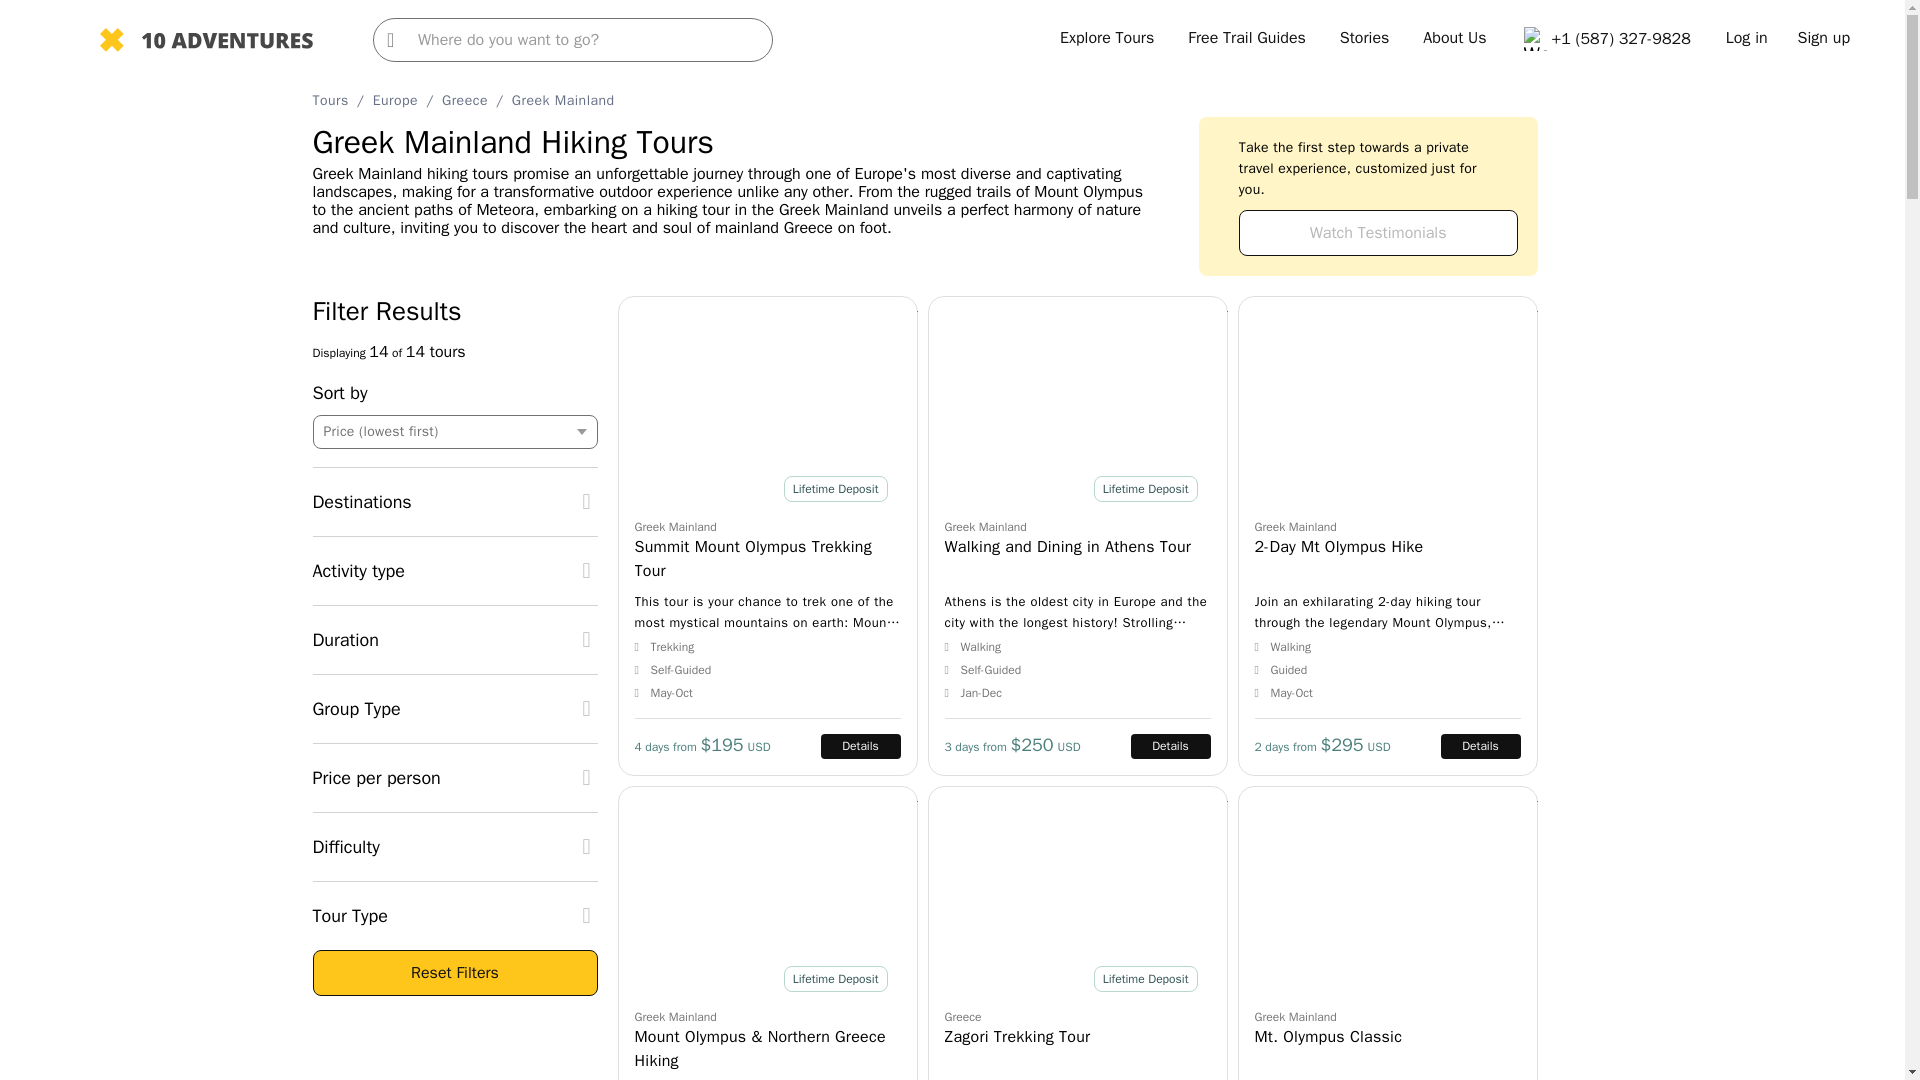  I want to click on Explore Tours, so click(1106, 38).